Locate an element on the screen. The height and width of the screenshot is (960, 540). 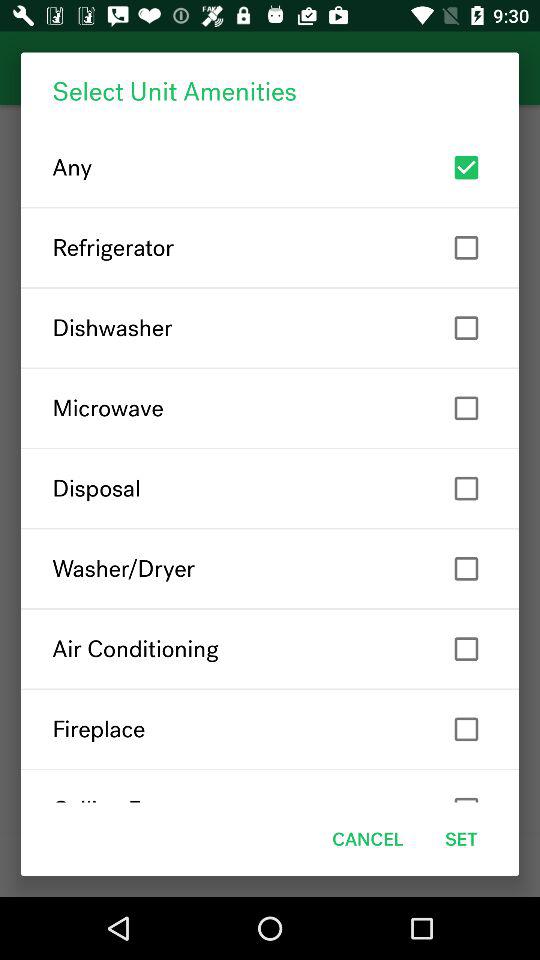
open the set is located at coordinates (461, 838).